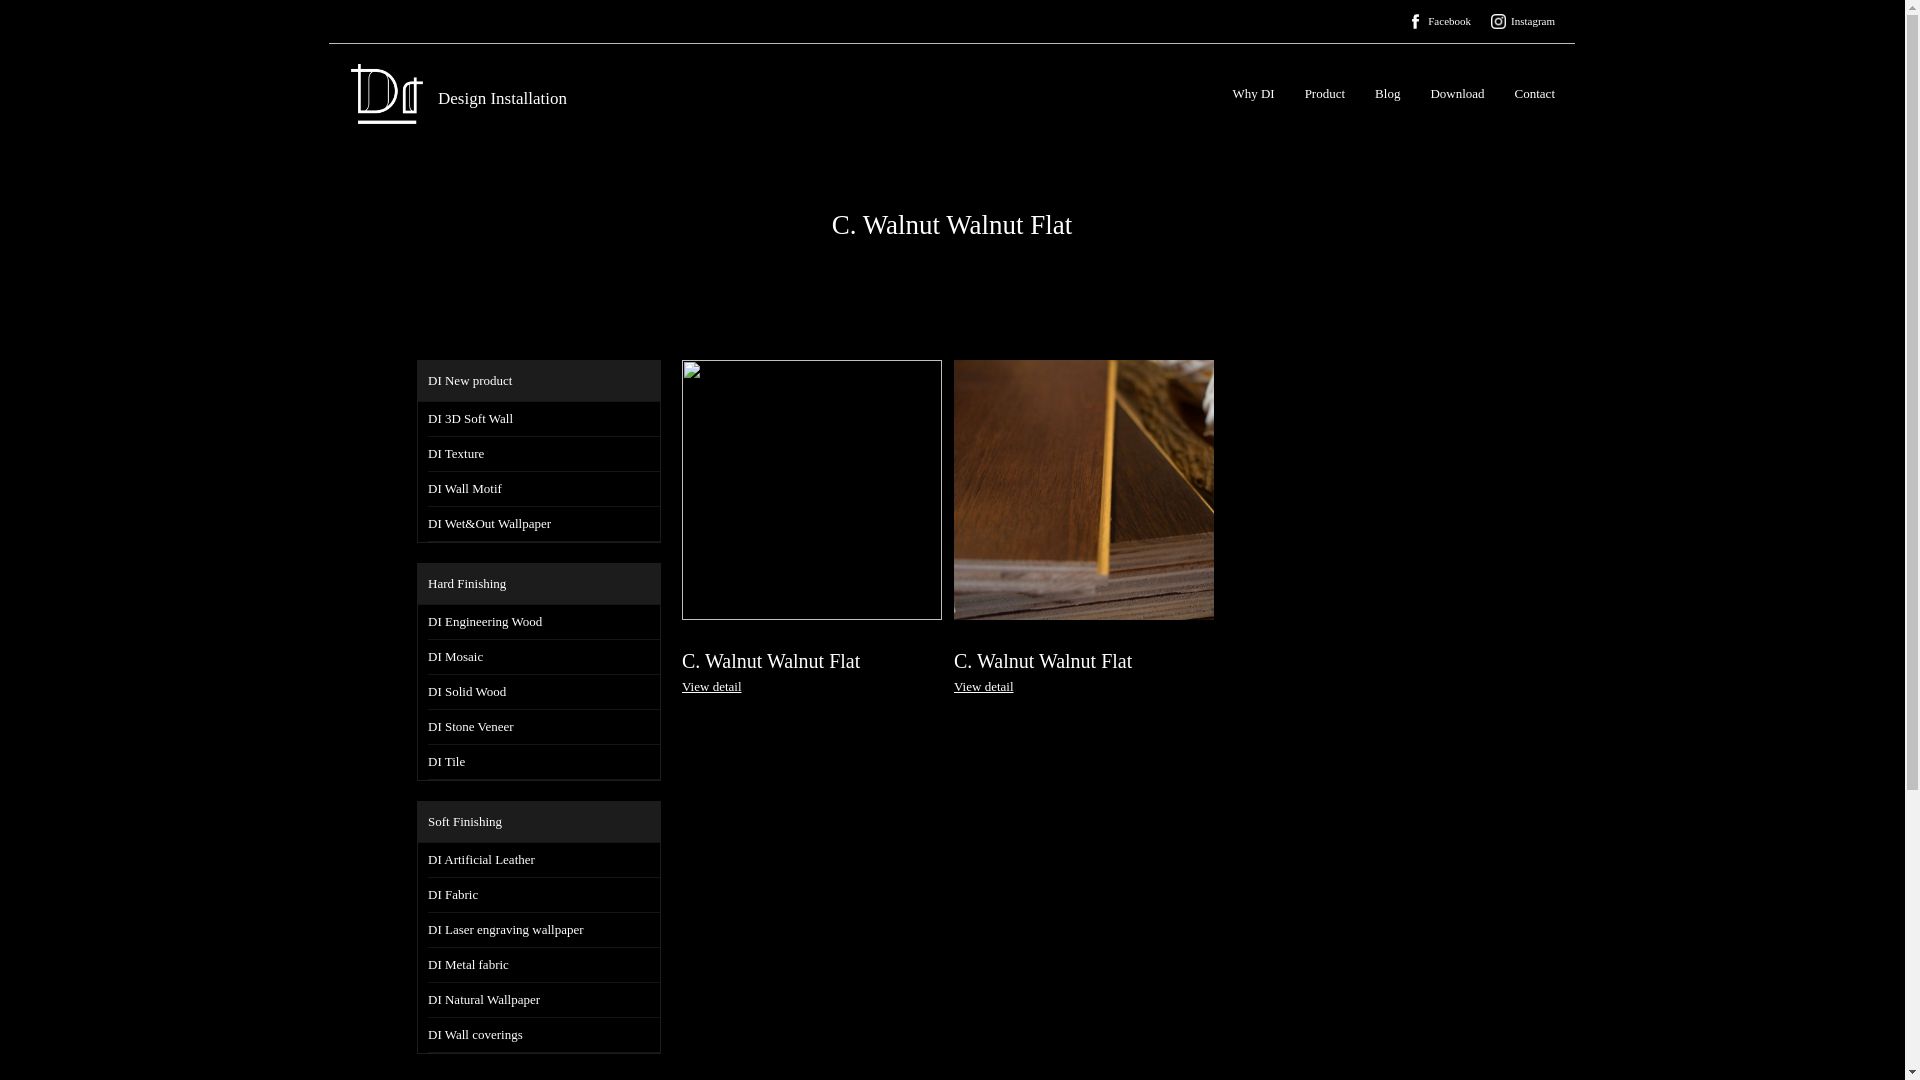 The height and width of the screenshot is (1080, 1920). Describe the element at coordinates (1533, 21) in the screenshot. I see `Instagram` at that location.